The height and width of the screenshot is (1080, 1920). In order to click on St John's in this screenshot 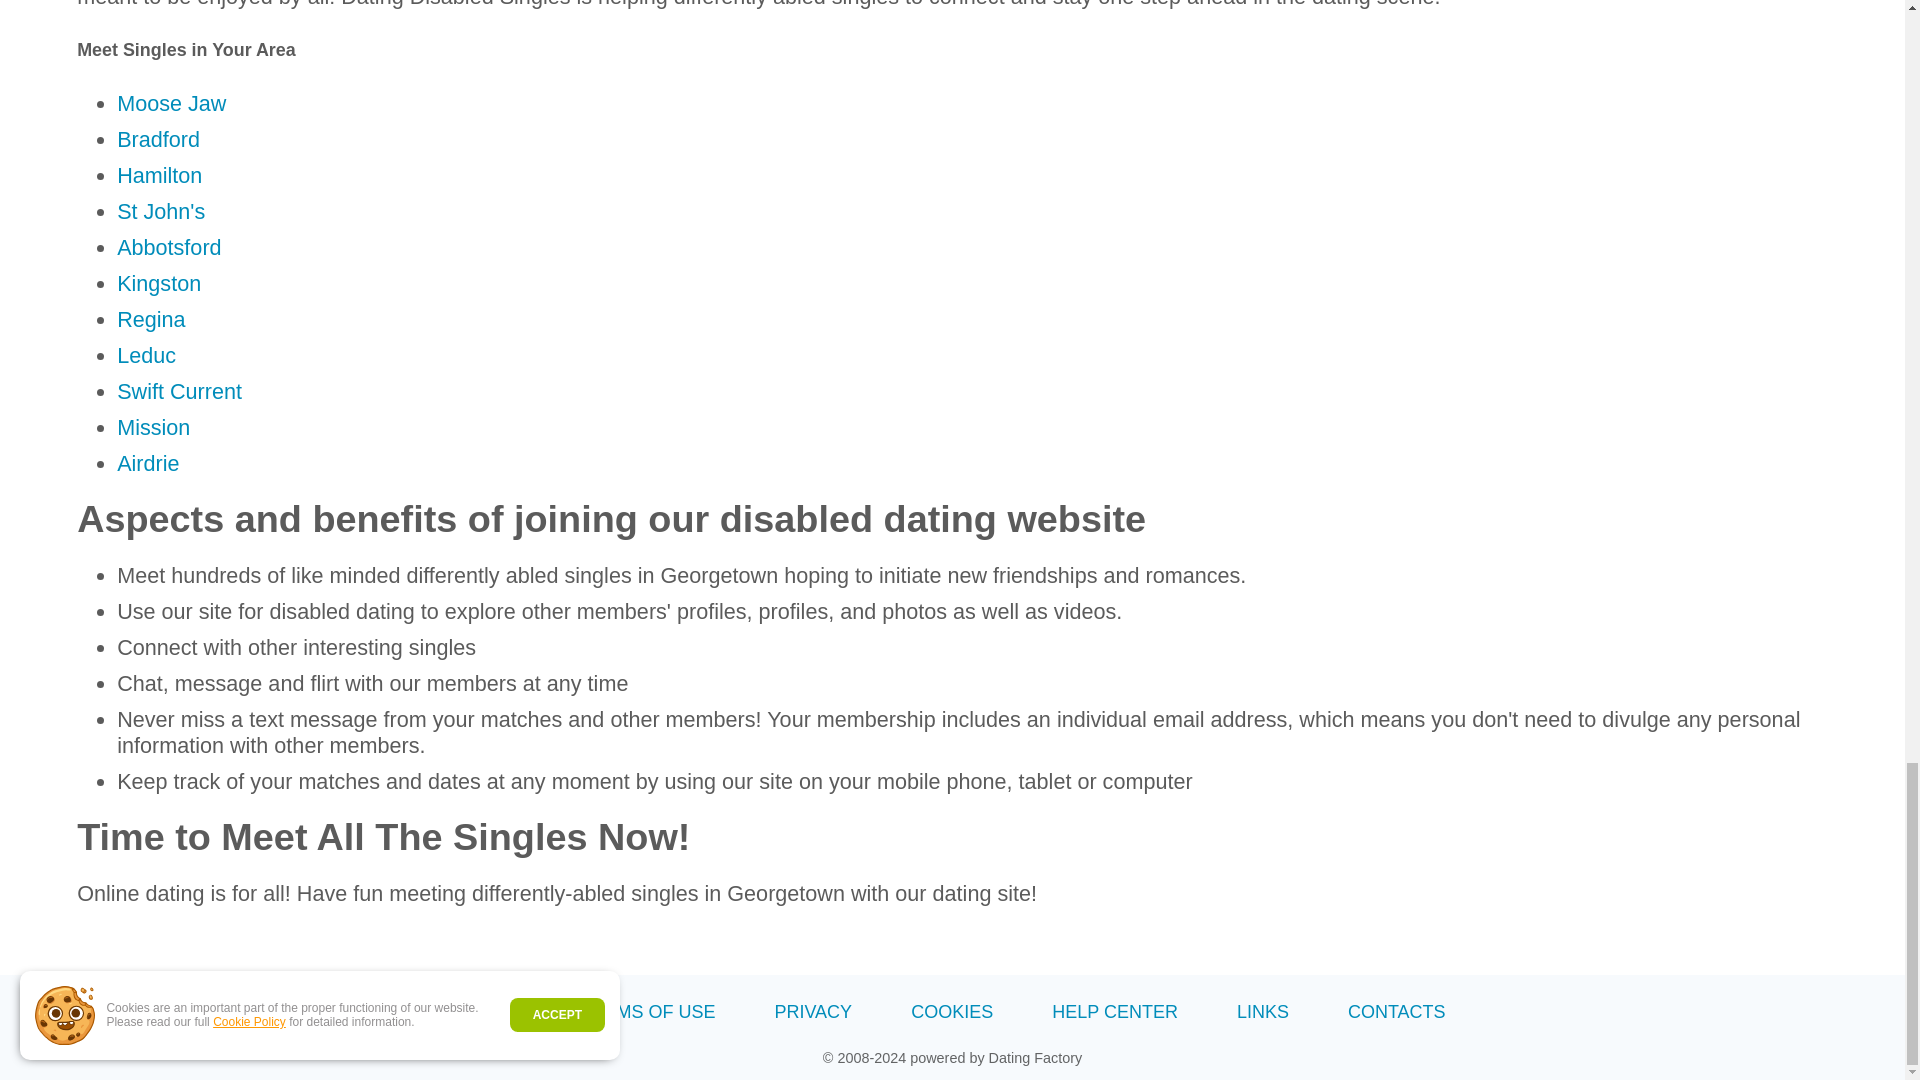, I will do `click(161, 210)`.